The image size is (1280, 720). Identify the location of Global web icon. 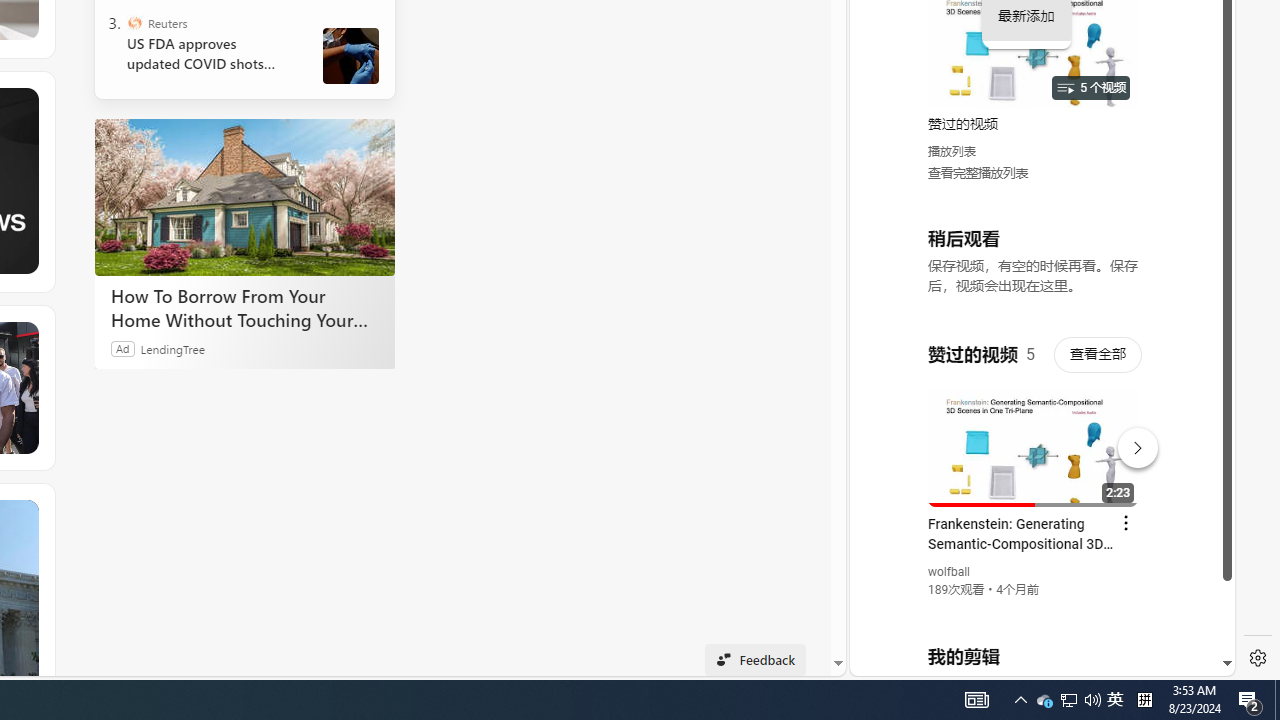
(888, 432).